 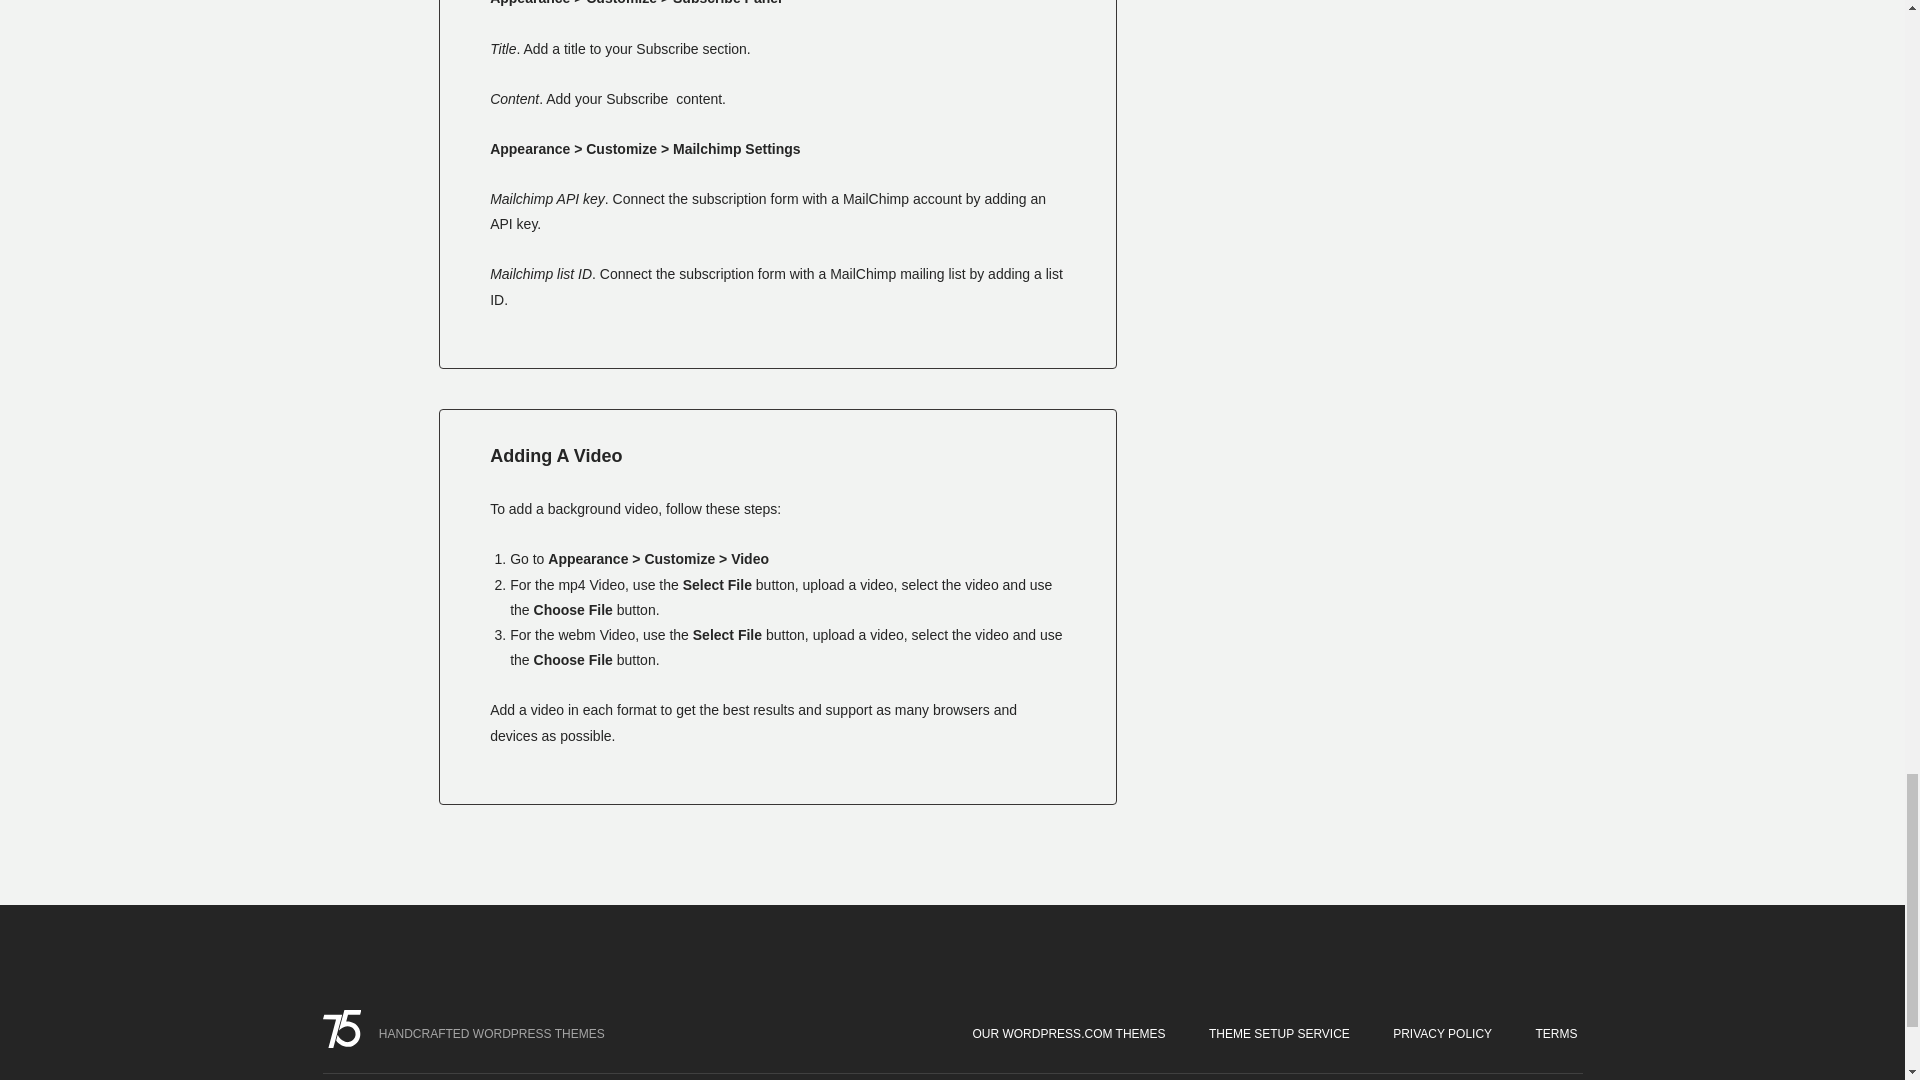 What do you see at coordinates (1442, 1033) in the screenshot?
I see `PRIVACY POLICY` at bounding box center [1442, 1033].